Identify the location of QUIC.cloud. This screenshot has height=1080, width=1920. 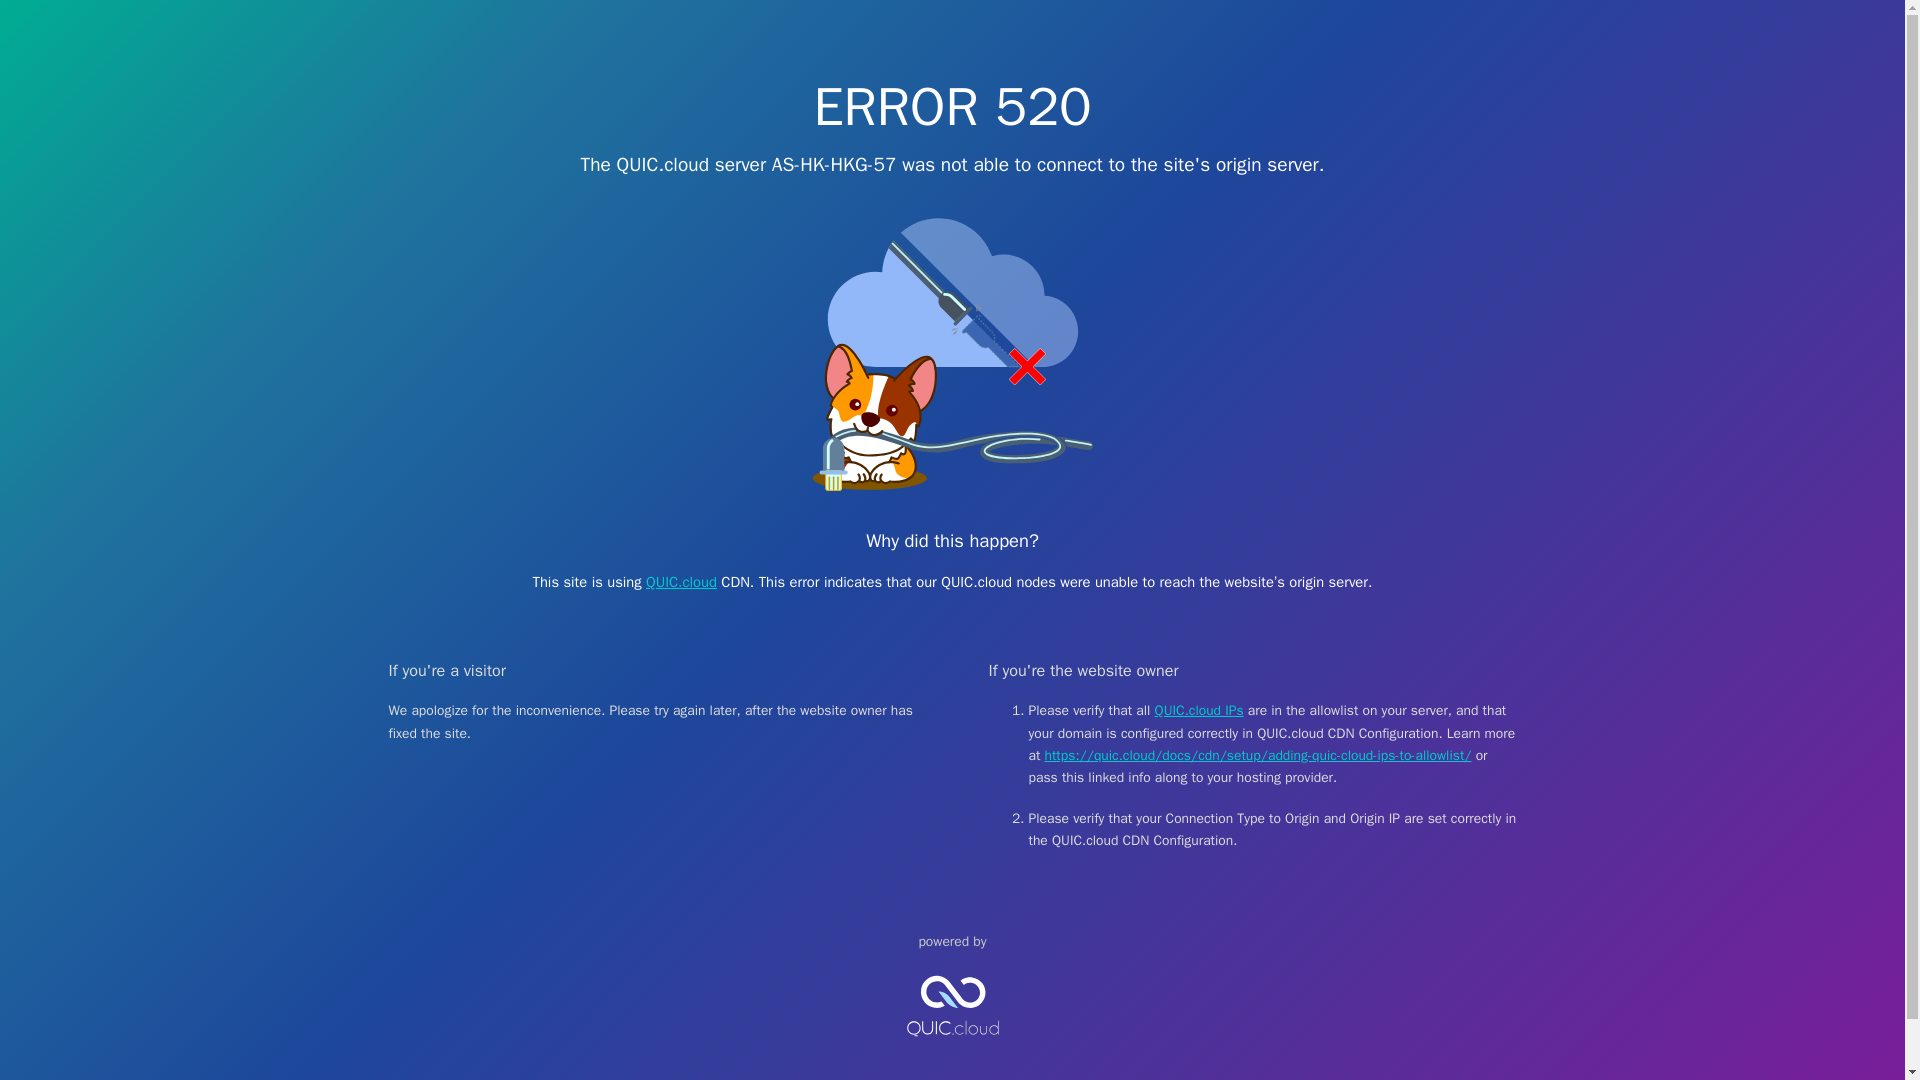
(680, 582).